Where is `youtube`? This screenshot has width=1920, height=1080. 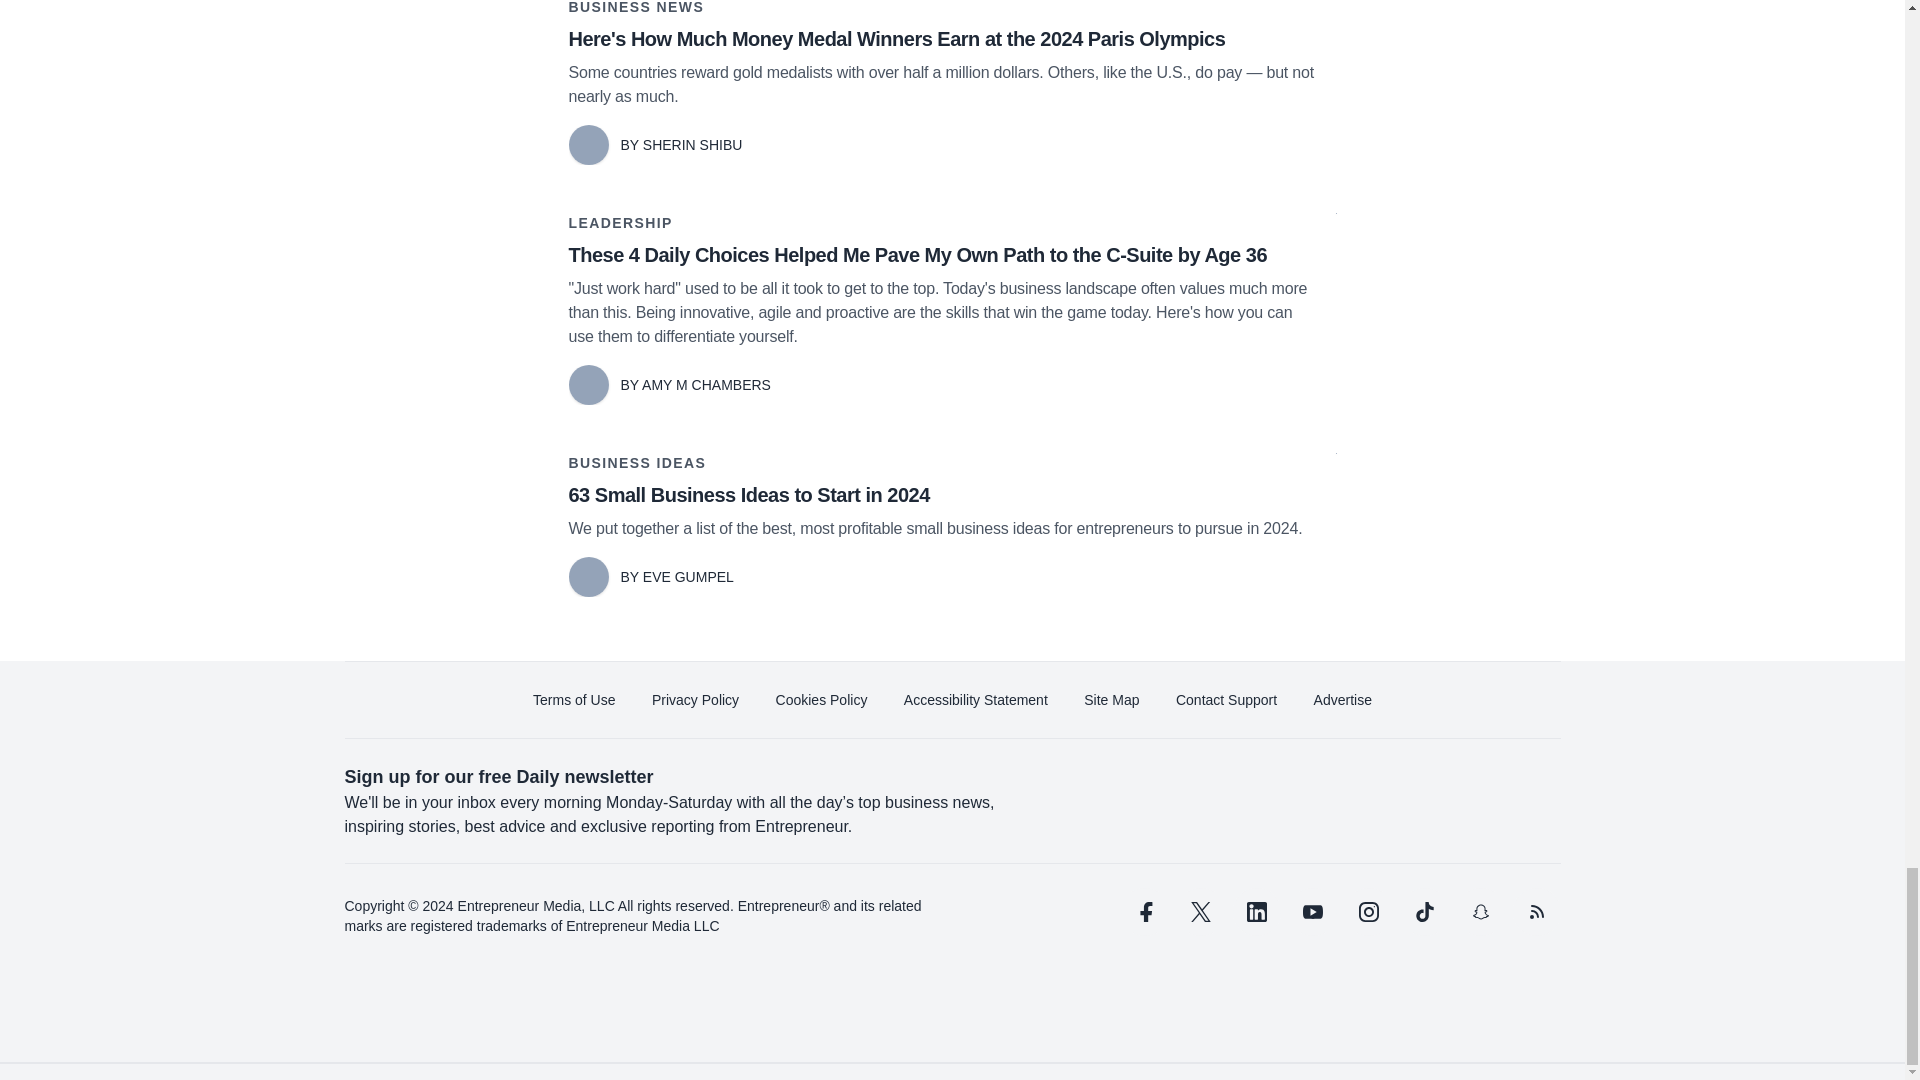 youtube is located at coordinates (1312, 912).